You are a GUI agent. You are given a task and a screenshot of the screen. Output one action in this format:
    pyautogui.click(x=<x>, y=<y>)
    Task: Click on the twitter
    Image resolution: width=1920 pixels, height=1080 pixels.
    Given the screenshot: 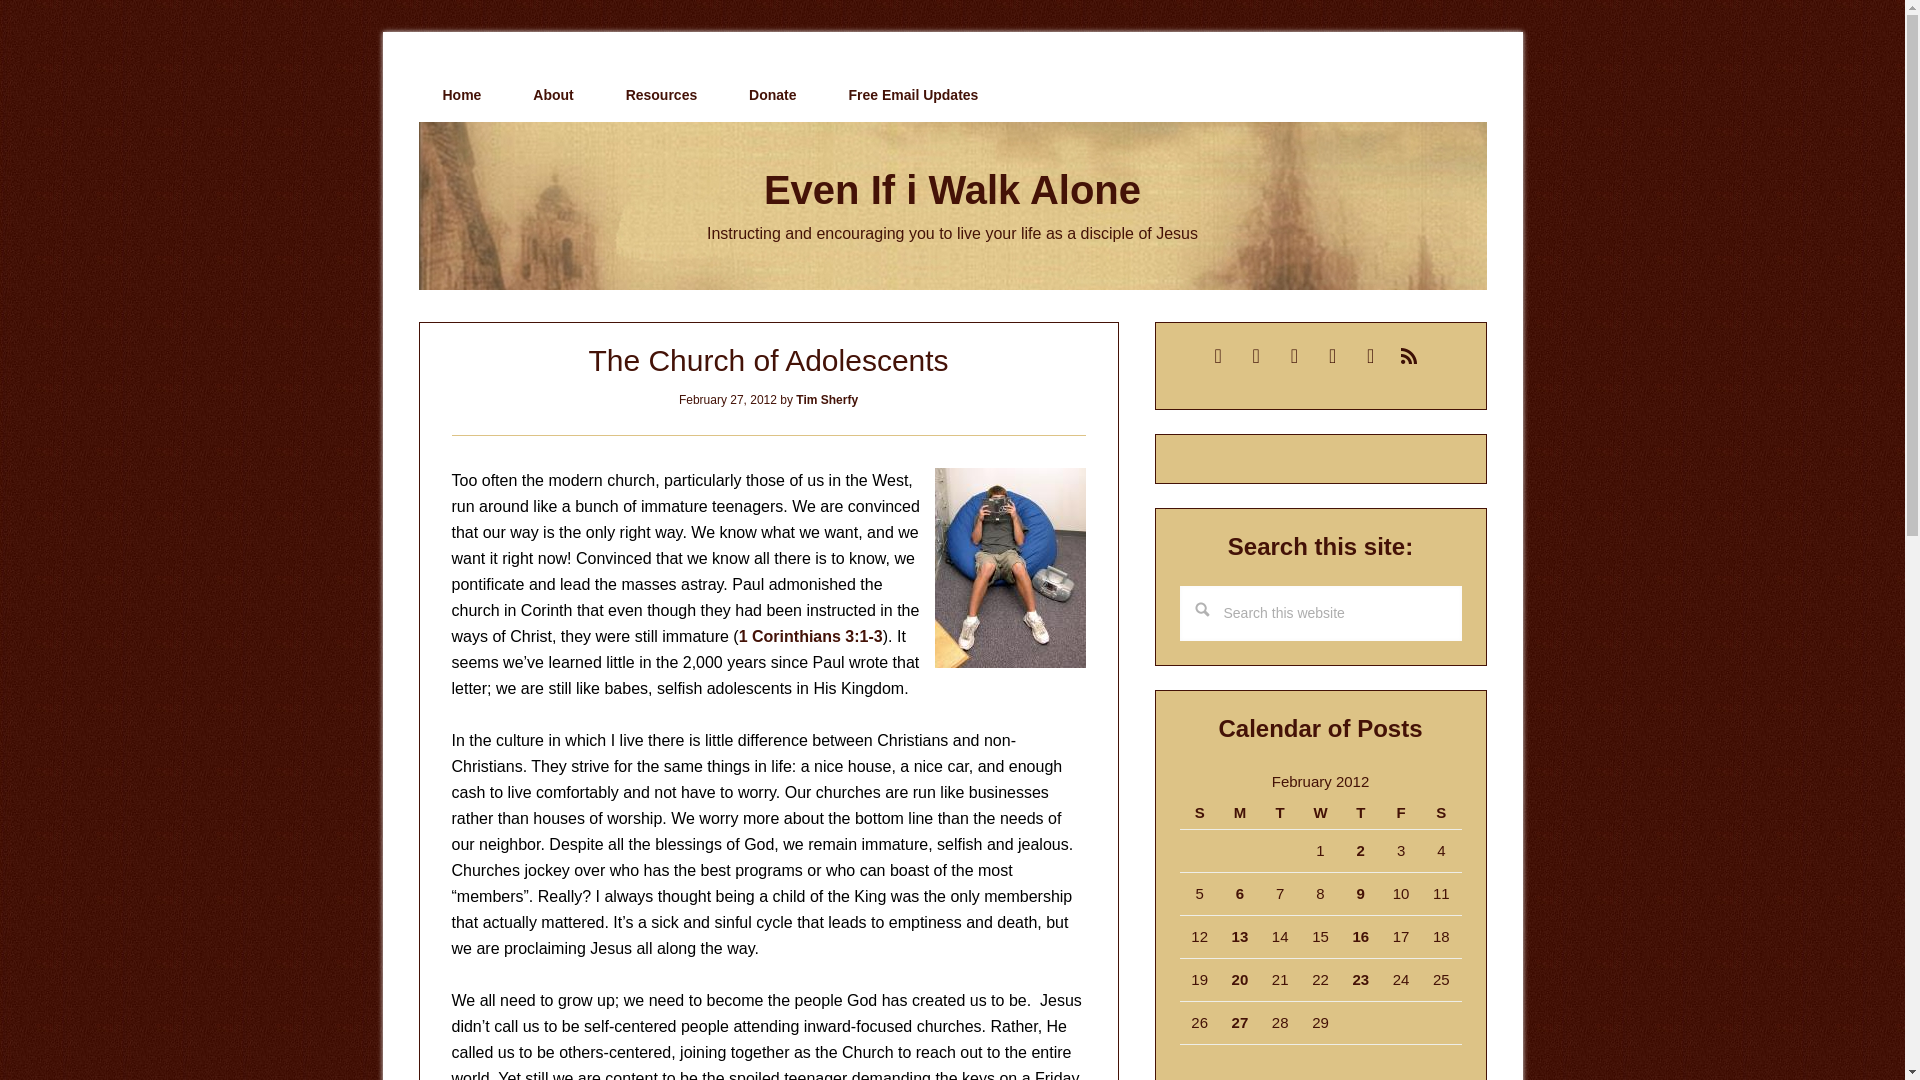 What is the action you would take?
    pyautogui.click(x=1294, y=354)
    